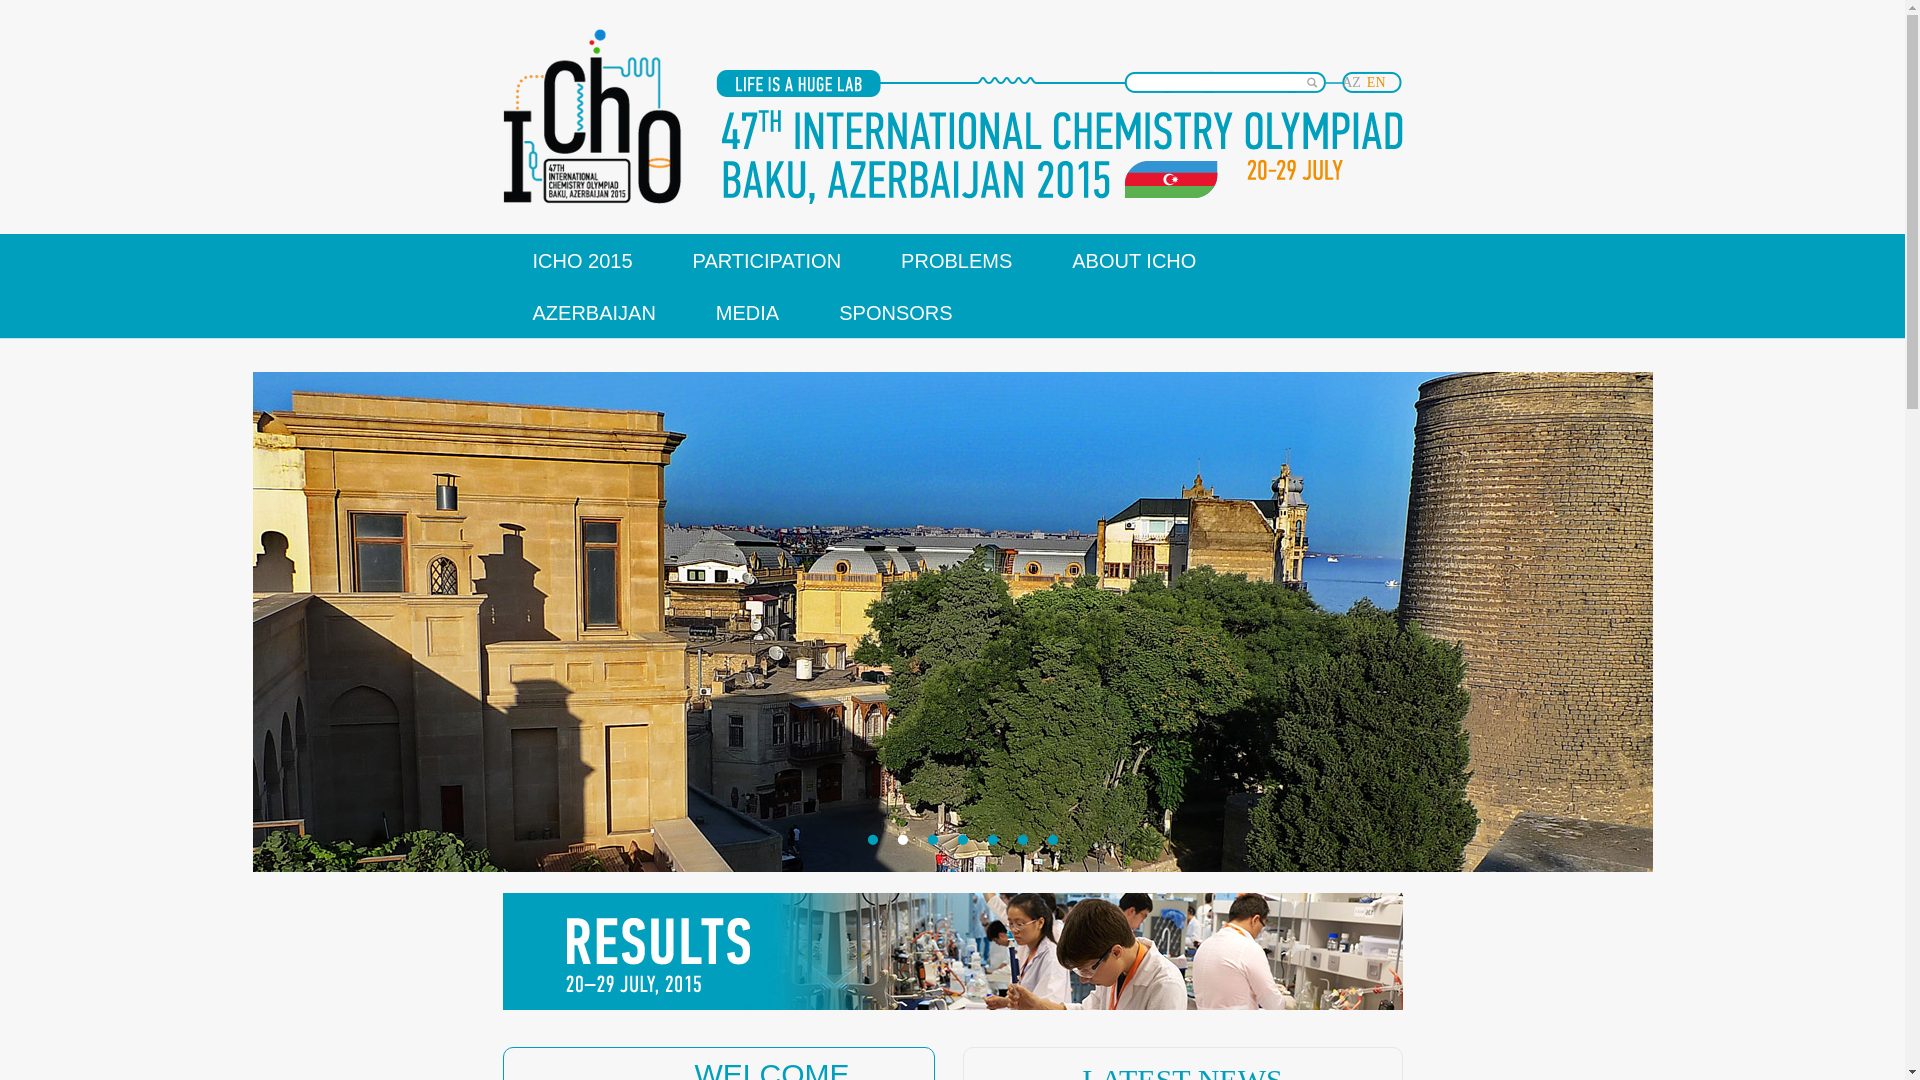  I want to click on PARTICIPATION, so click(768, 260).